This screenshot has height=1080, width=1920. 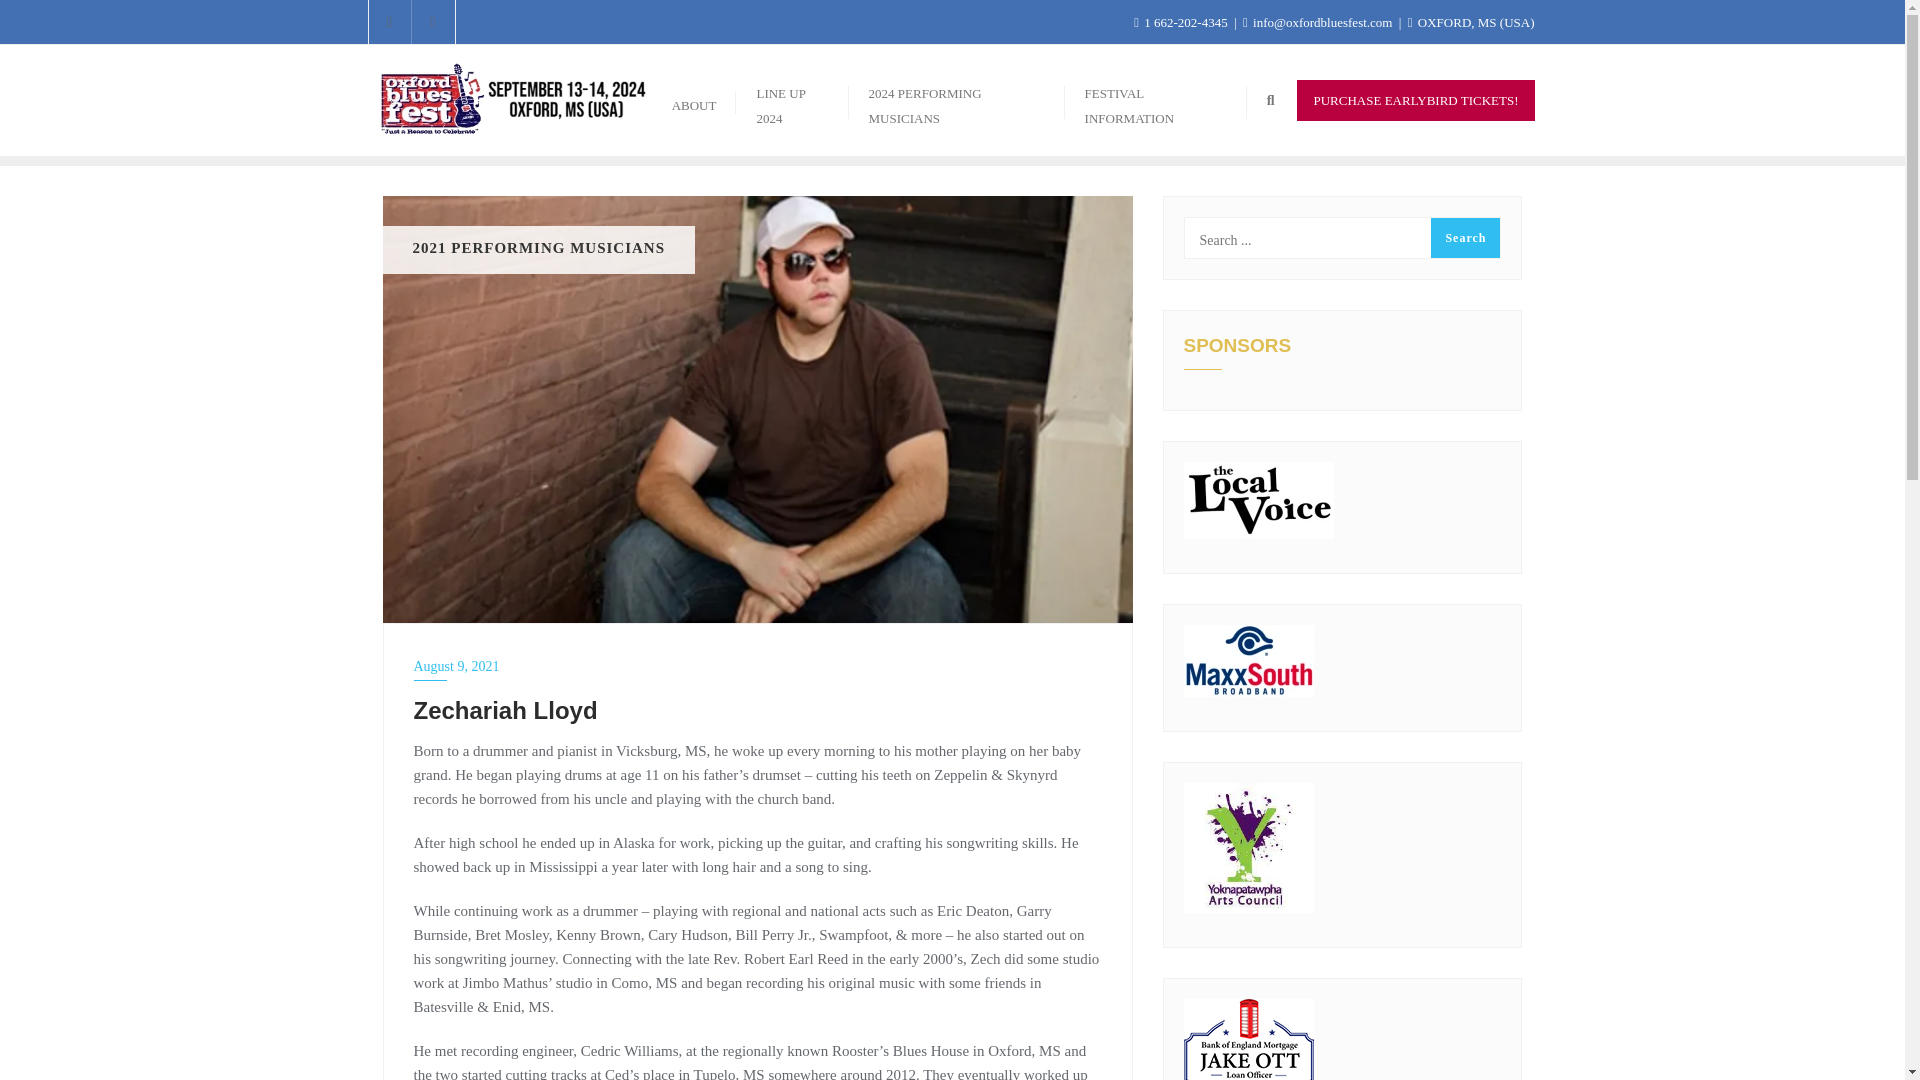 What do you see at coordinates (694, 100) in the screenshot?
I see `ABOUT` at bounding box center [694, 100].